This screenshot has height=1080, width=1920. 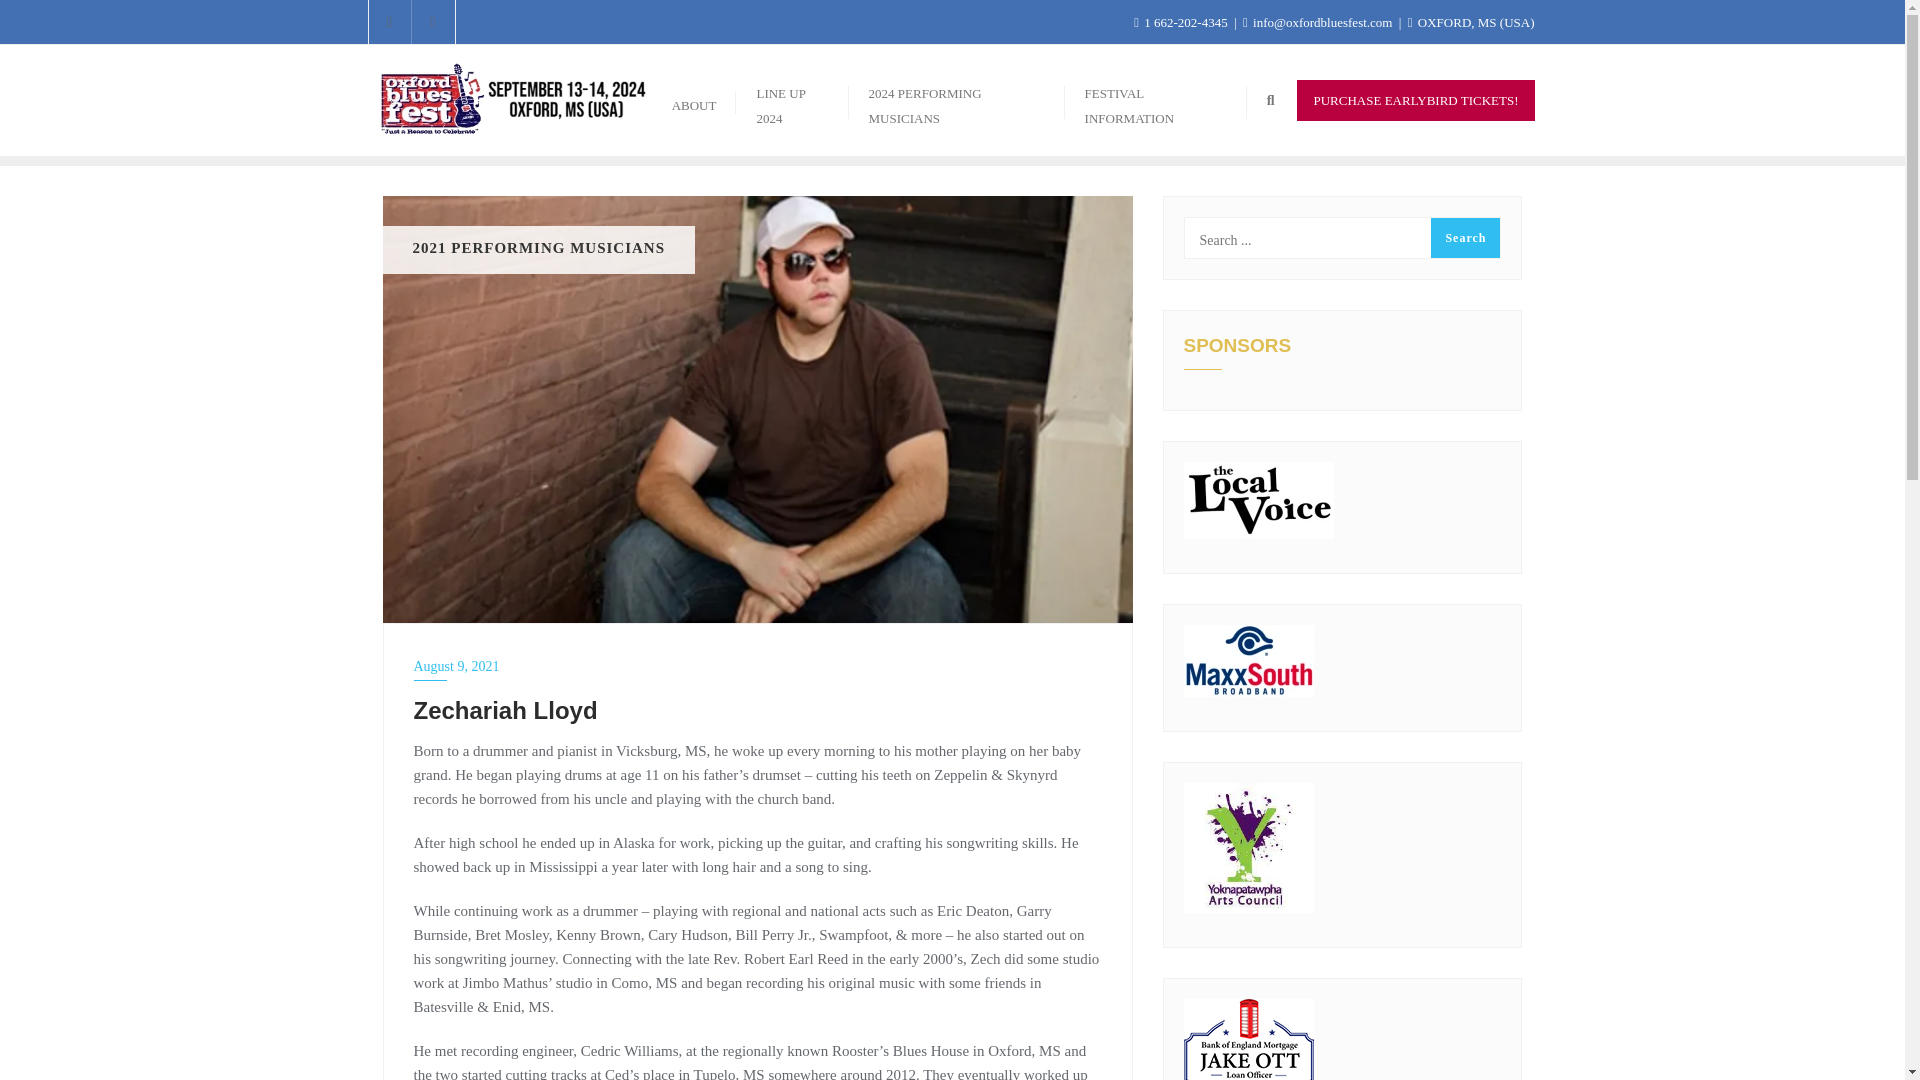 What do you see at coordinates (694, 100) in the screenshot?
I see `ABOUT` at bounding box center [694, 100].